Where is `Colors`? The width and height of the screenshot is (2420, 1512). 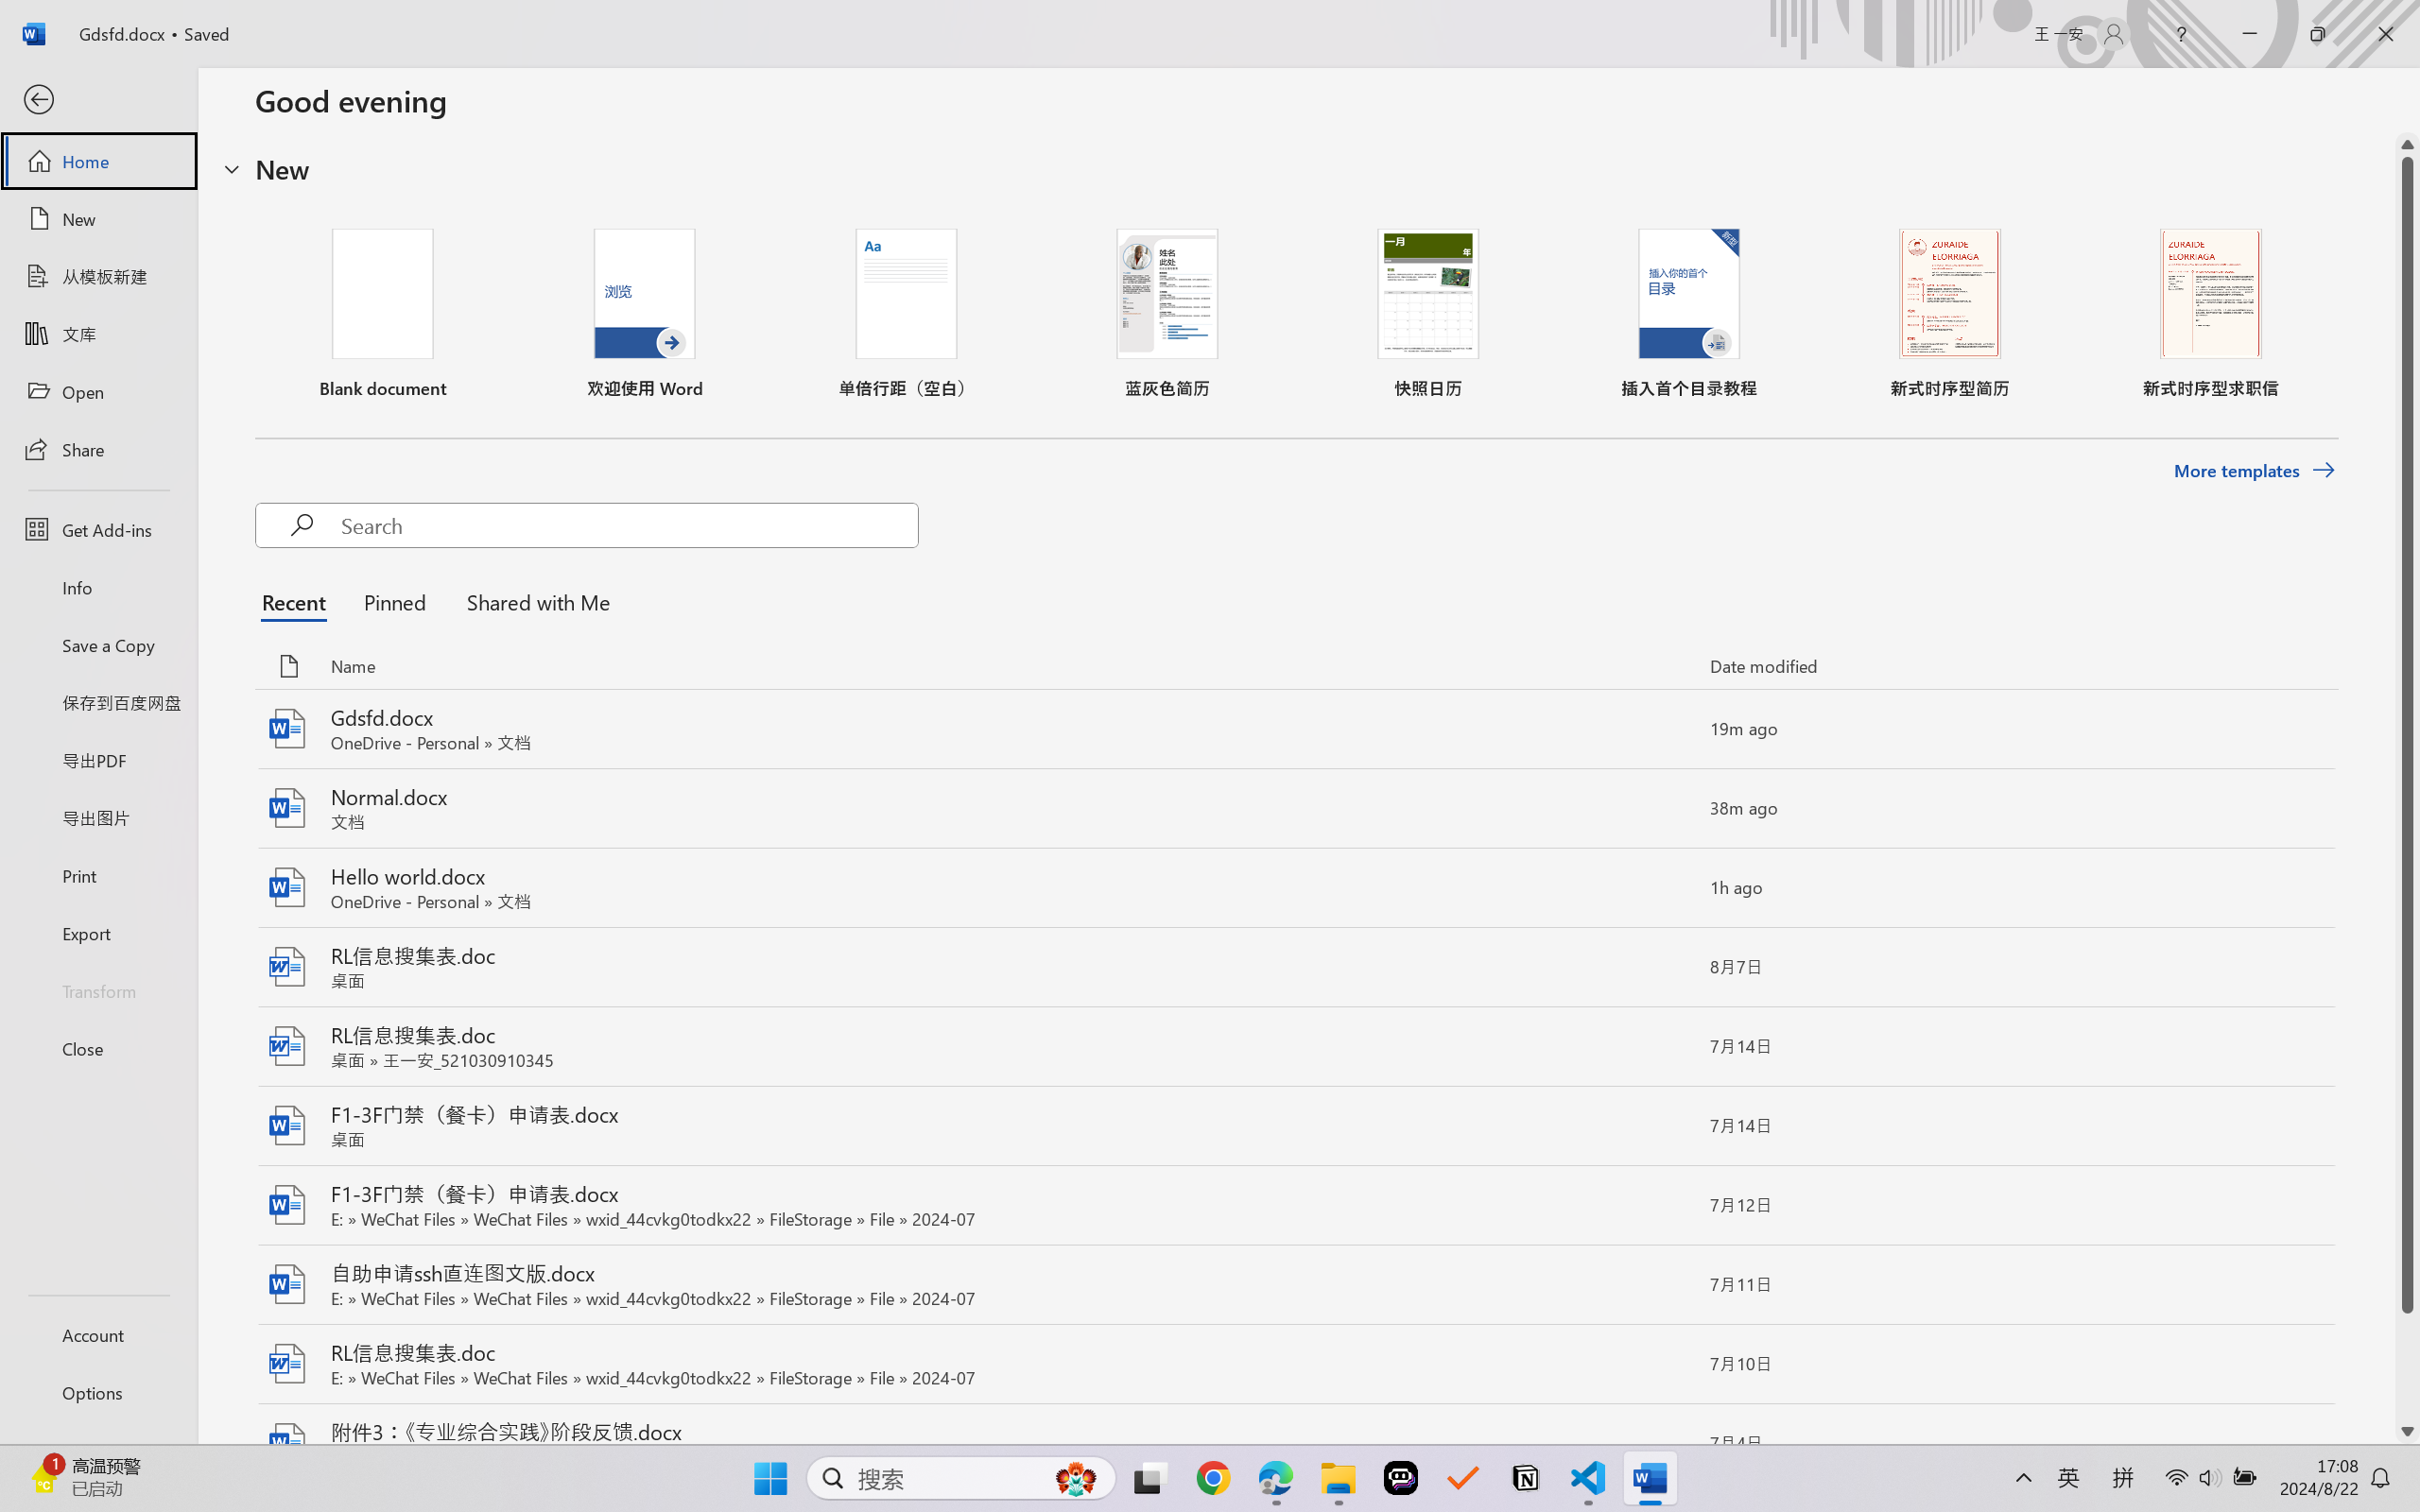 Colors is located at coordinates (477, 82).